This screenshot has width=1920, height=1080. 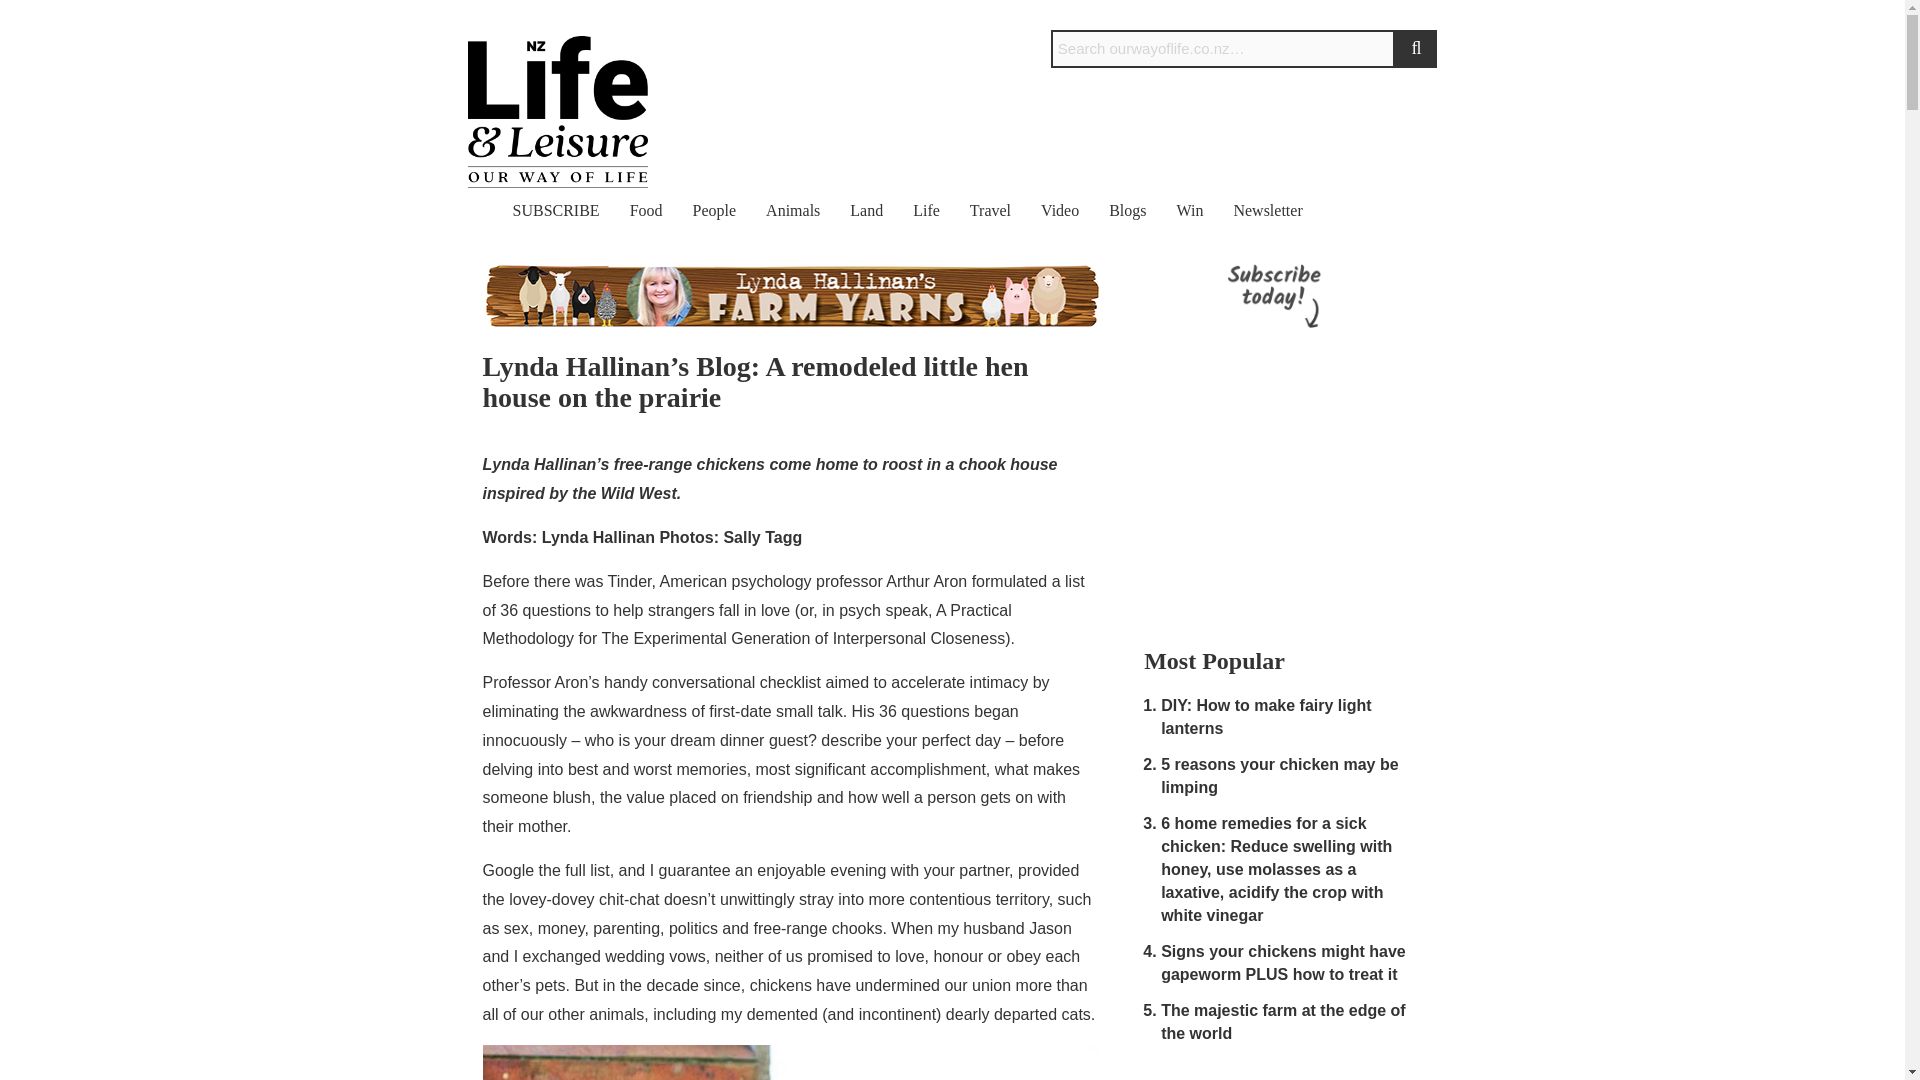 What do you see at coordinates (715, 210) in the screenshot?
I see `People` at bounding box center [715, 210].